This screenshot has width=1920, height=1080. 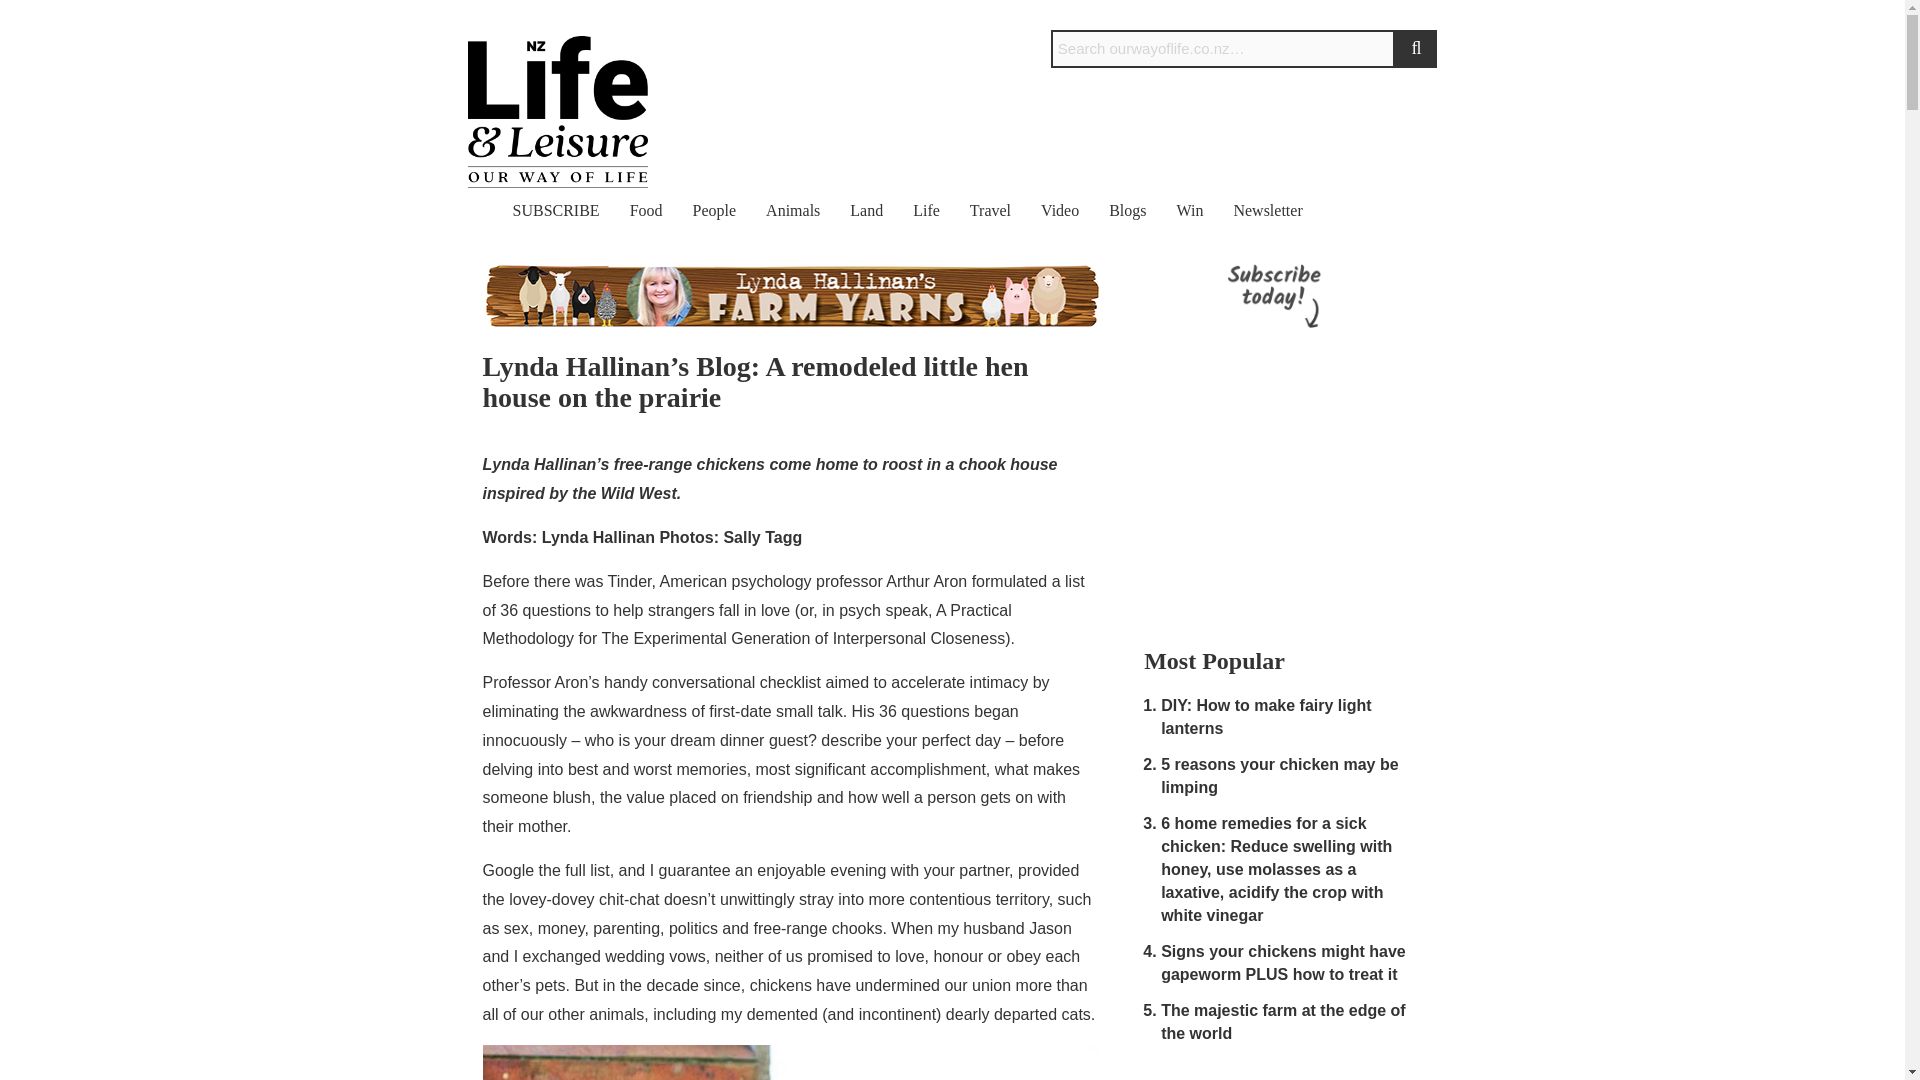 What do you see at coordinates (715, 210) in the screenshot?
I see `People` at bounding box center [715, 210].